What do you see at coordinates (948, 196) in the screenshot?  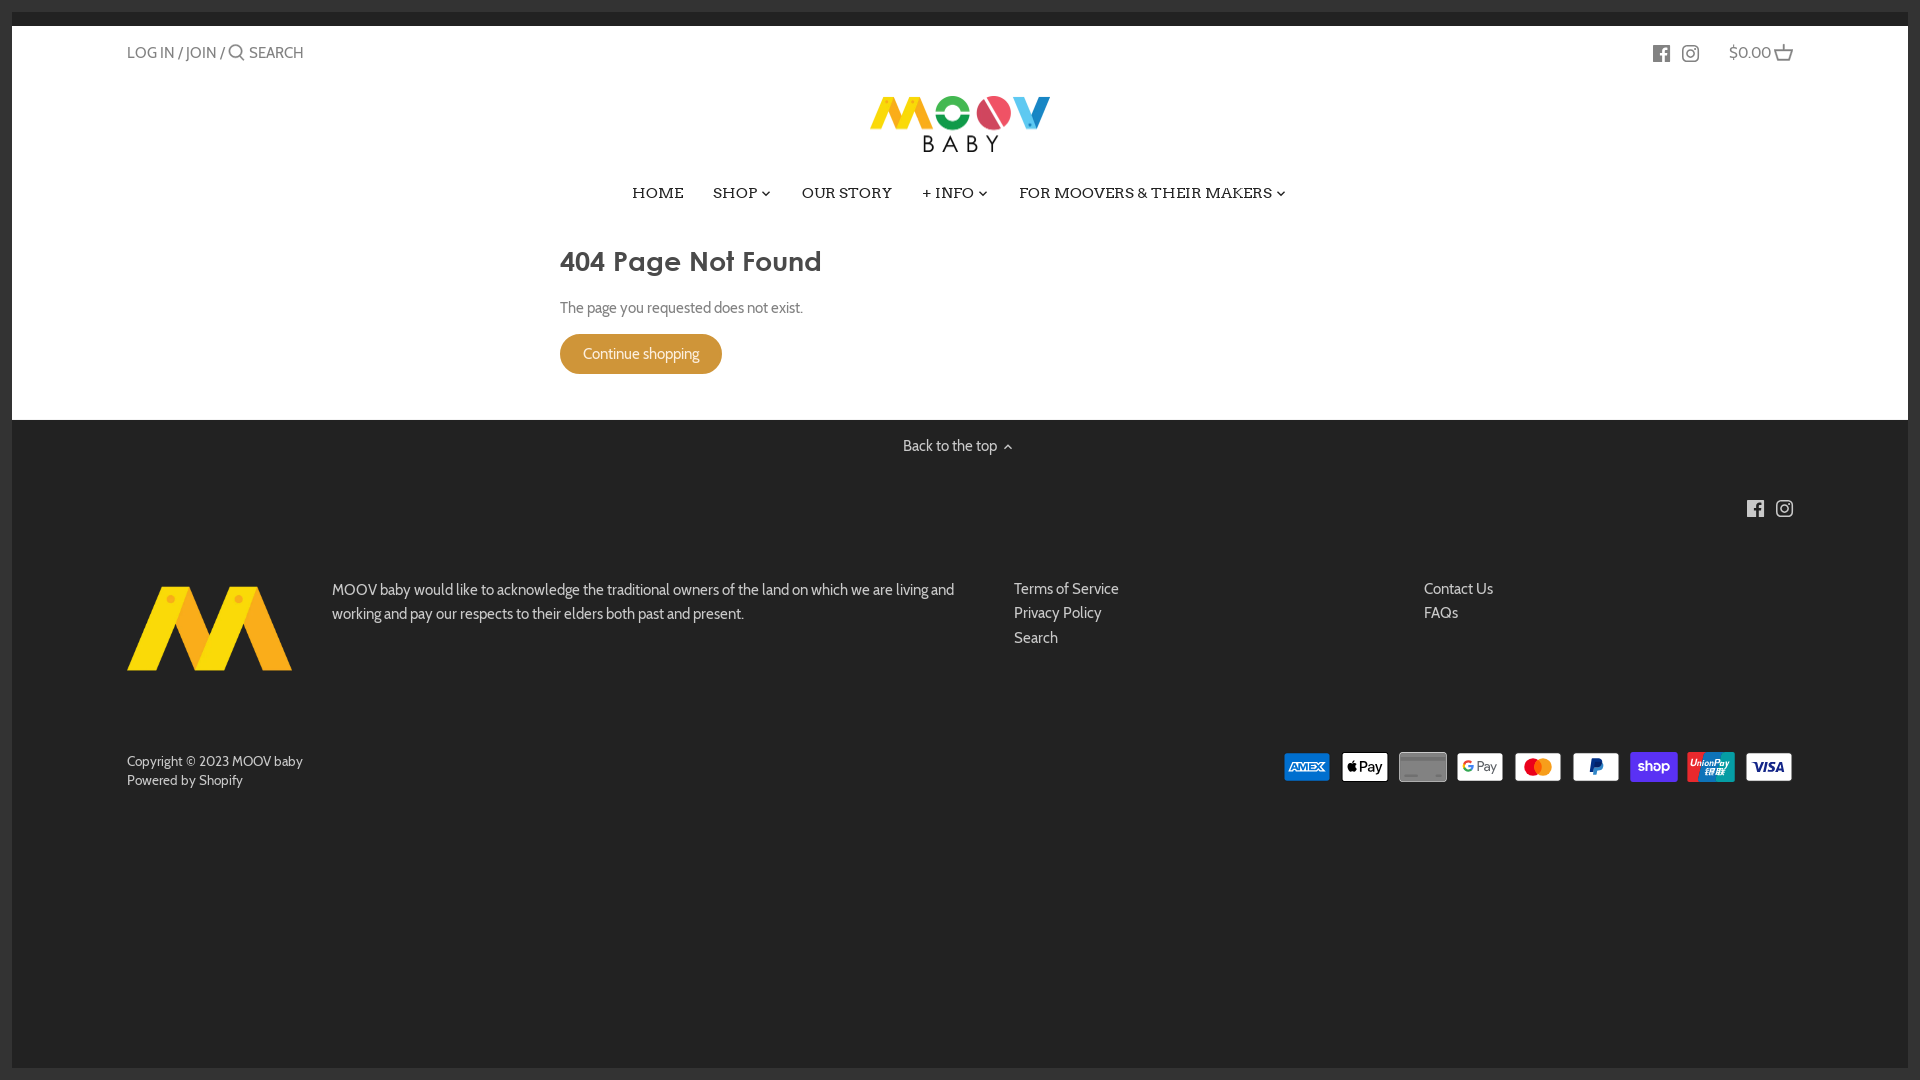 I see `+ INFO` at bounding box center [948, 196].